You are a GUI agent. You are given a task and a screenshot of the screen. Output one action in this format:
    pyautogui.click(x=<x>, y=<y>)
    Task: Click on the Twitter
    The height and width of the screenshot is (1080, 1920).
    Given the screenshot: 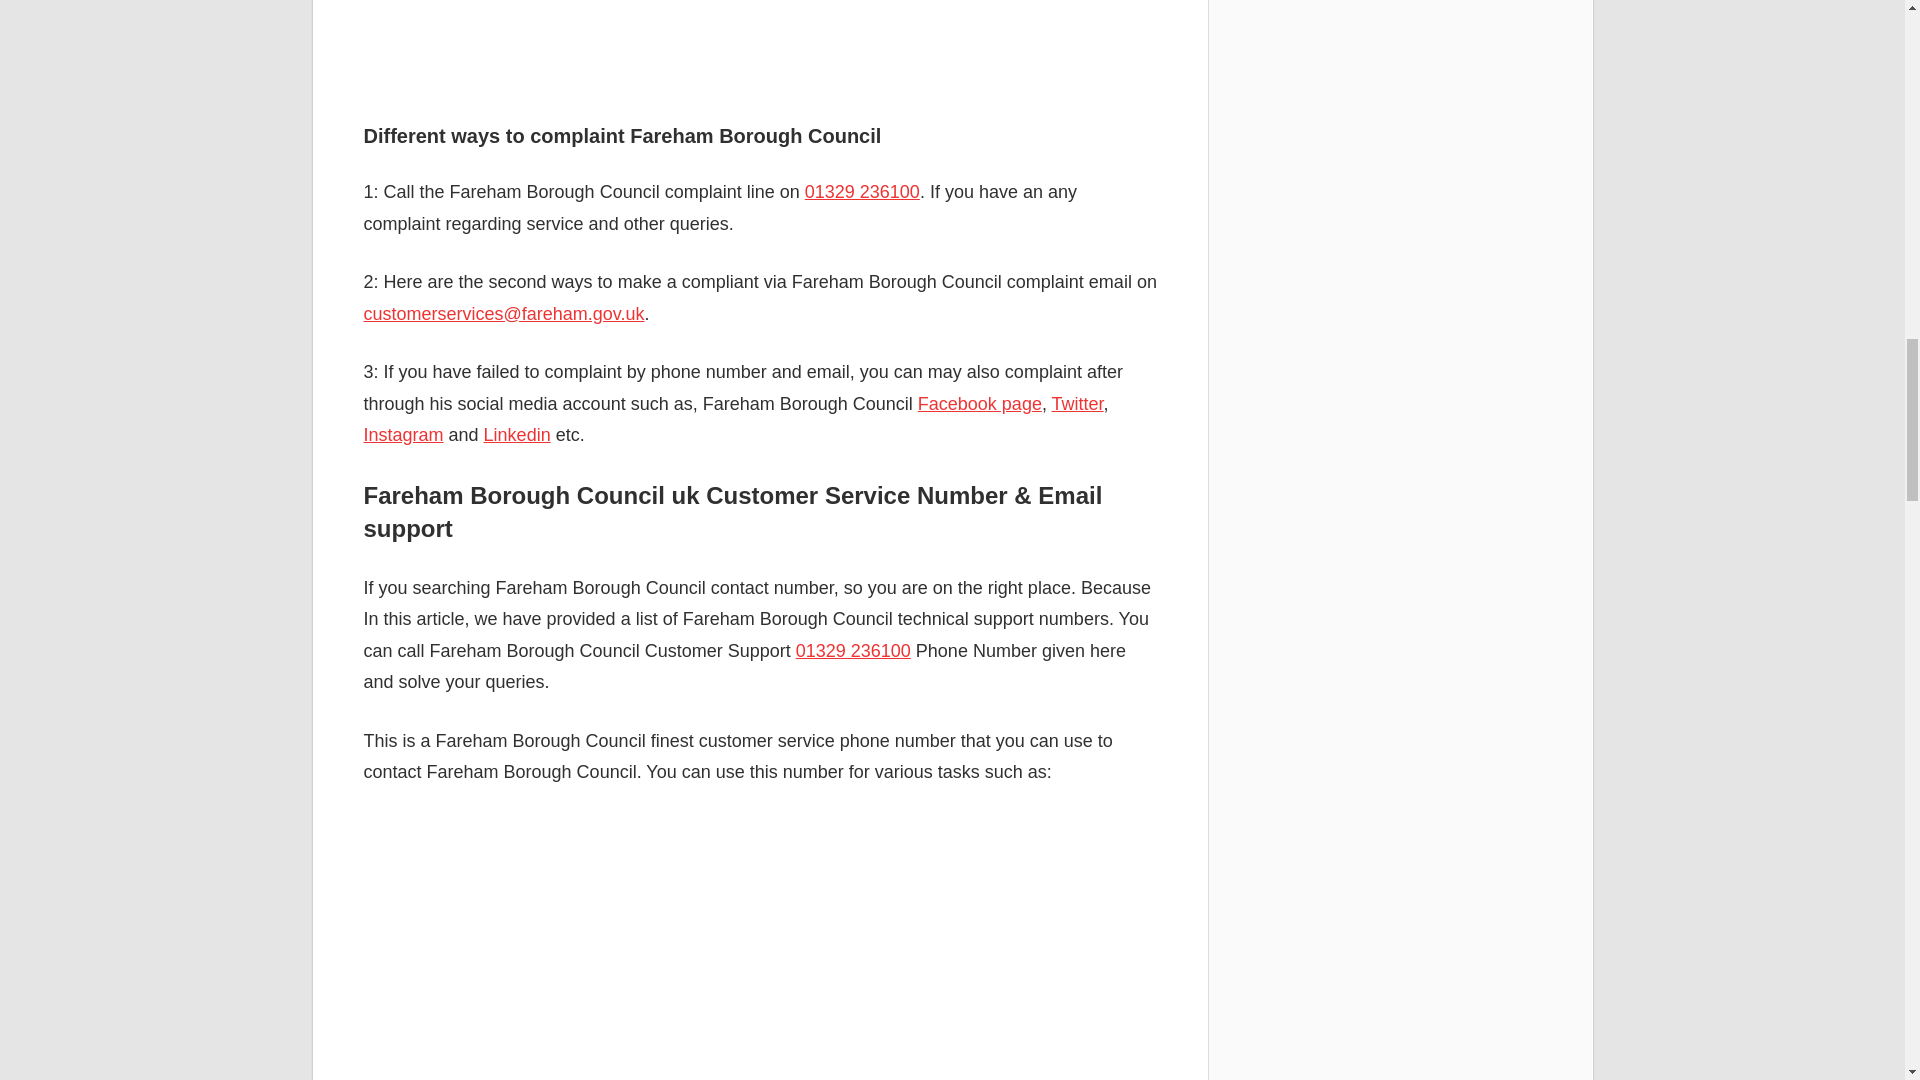 What is the action you would take?
    pyautogui.click(x=1078, y=404)
    